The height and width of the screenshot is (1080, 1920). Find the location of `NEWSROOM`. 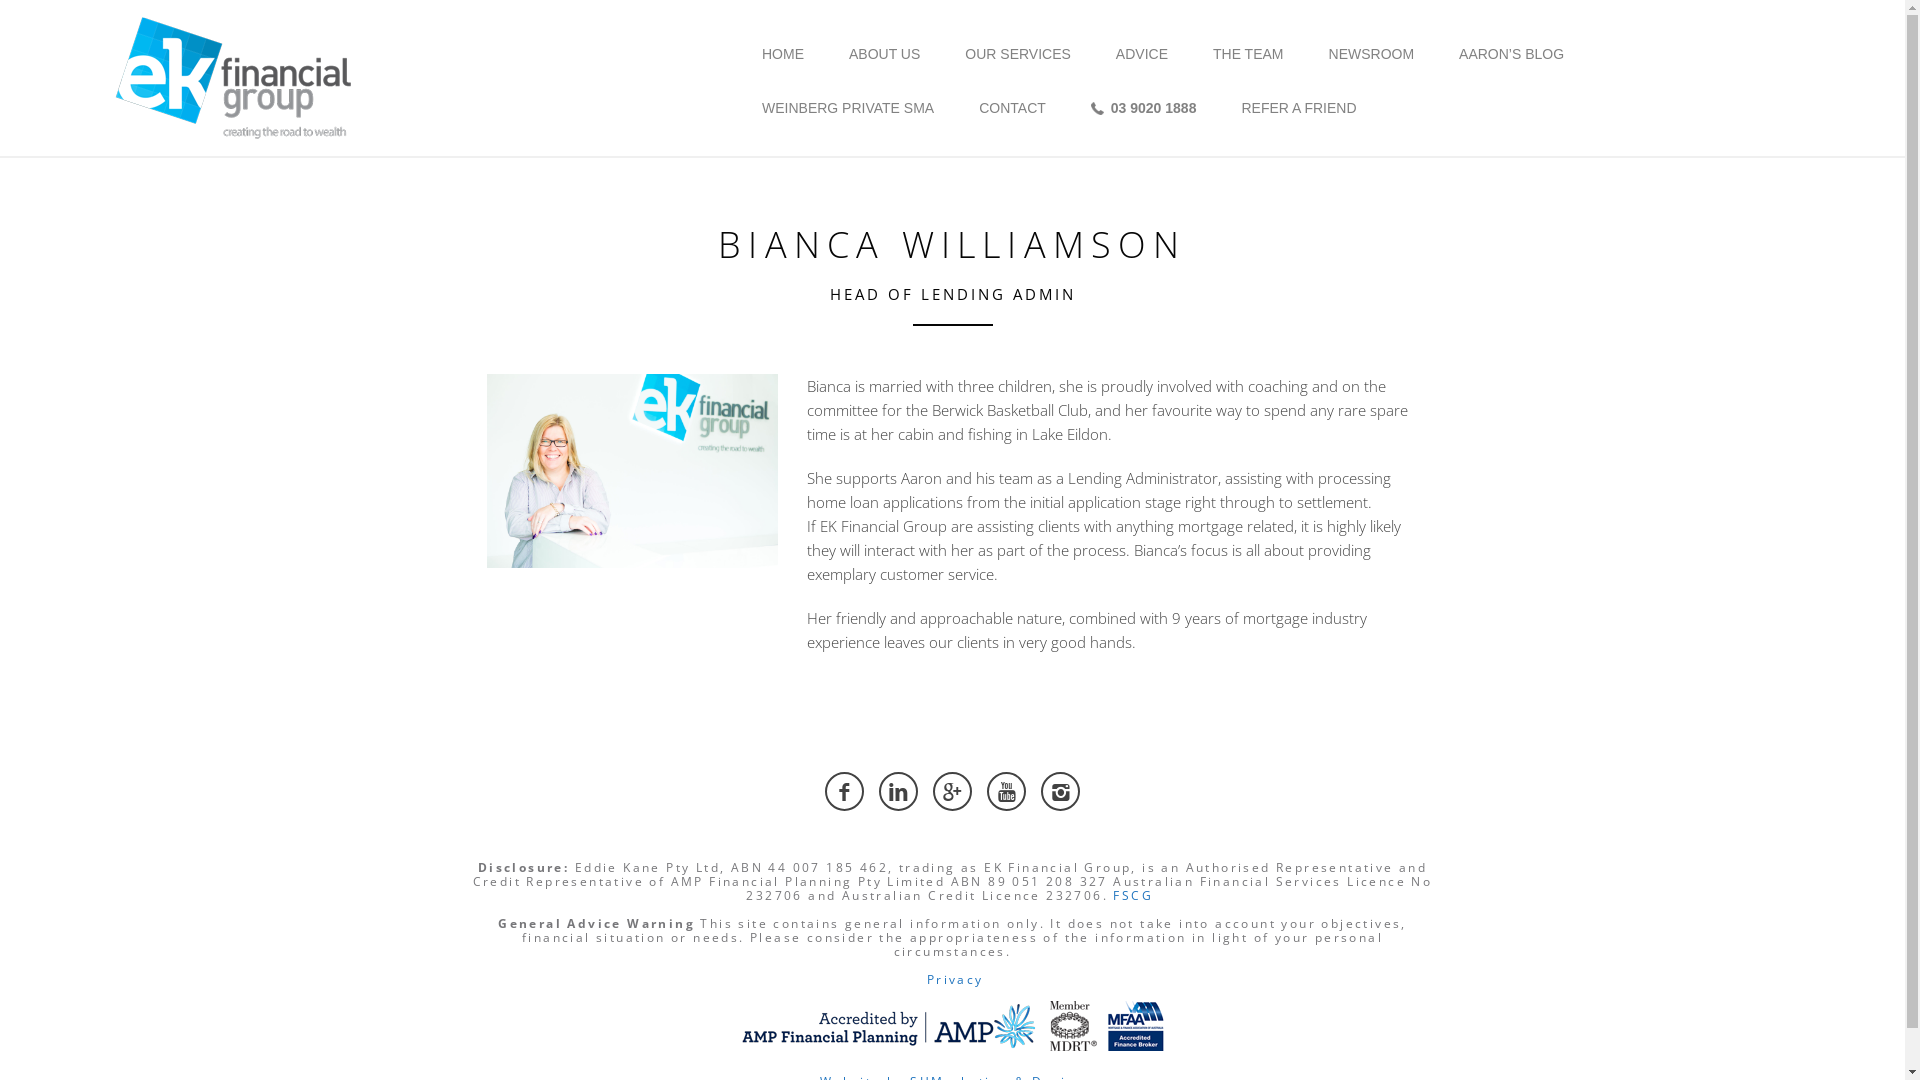

NEWSROOM is located at coordinates (1372, 54).